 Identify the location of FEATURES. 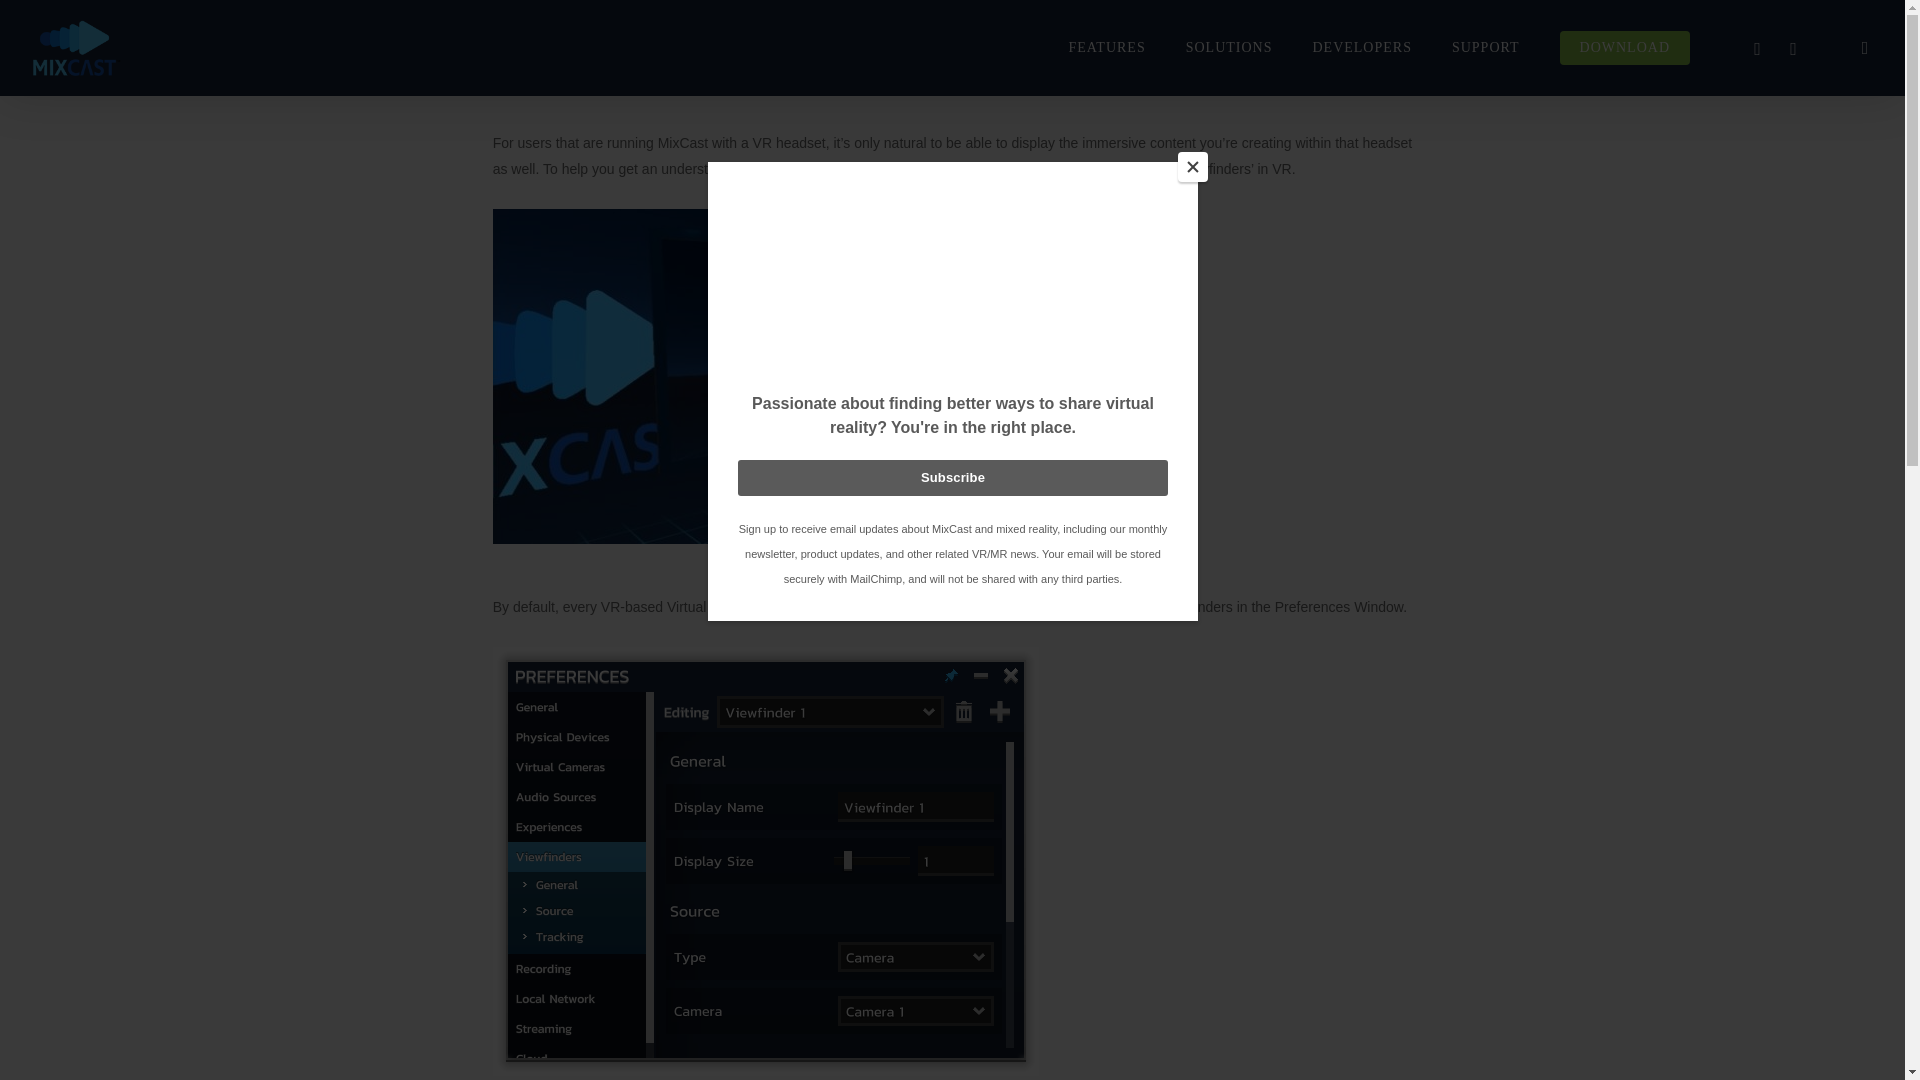
(1106, 48).